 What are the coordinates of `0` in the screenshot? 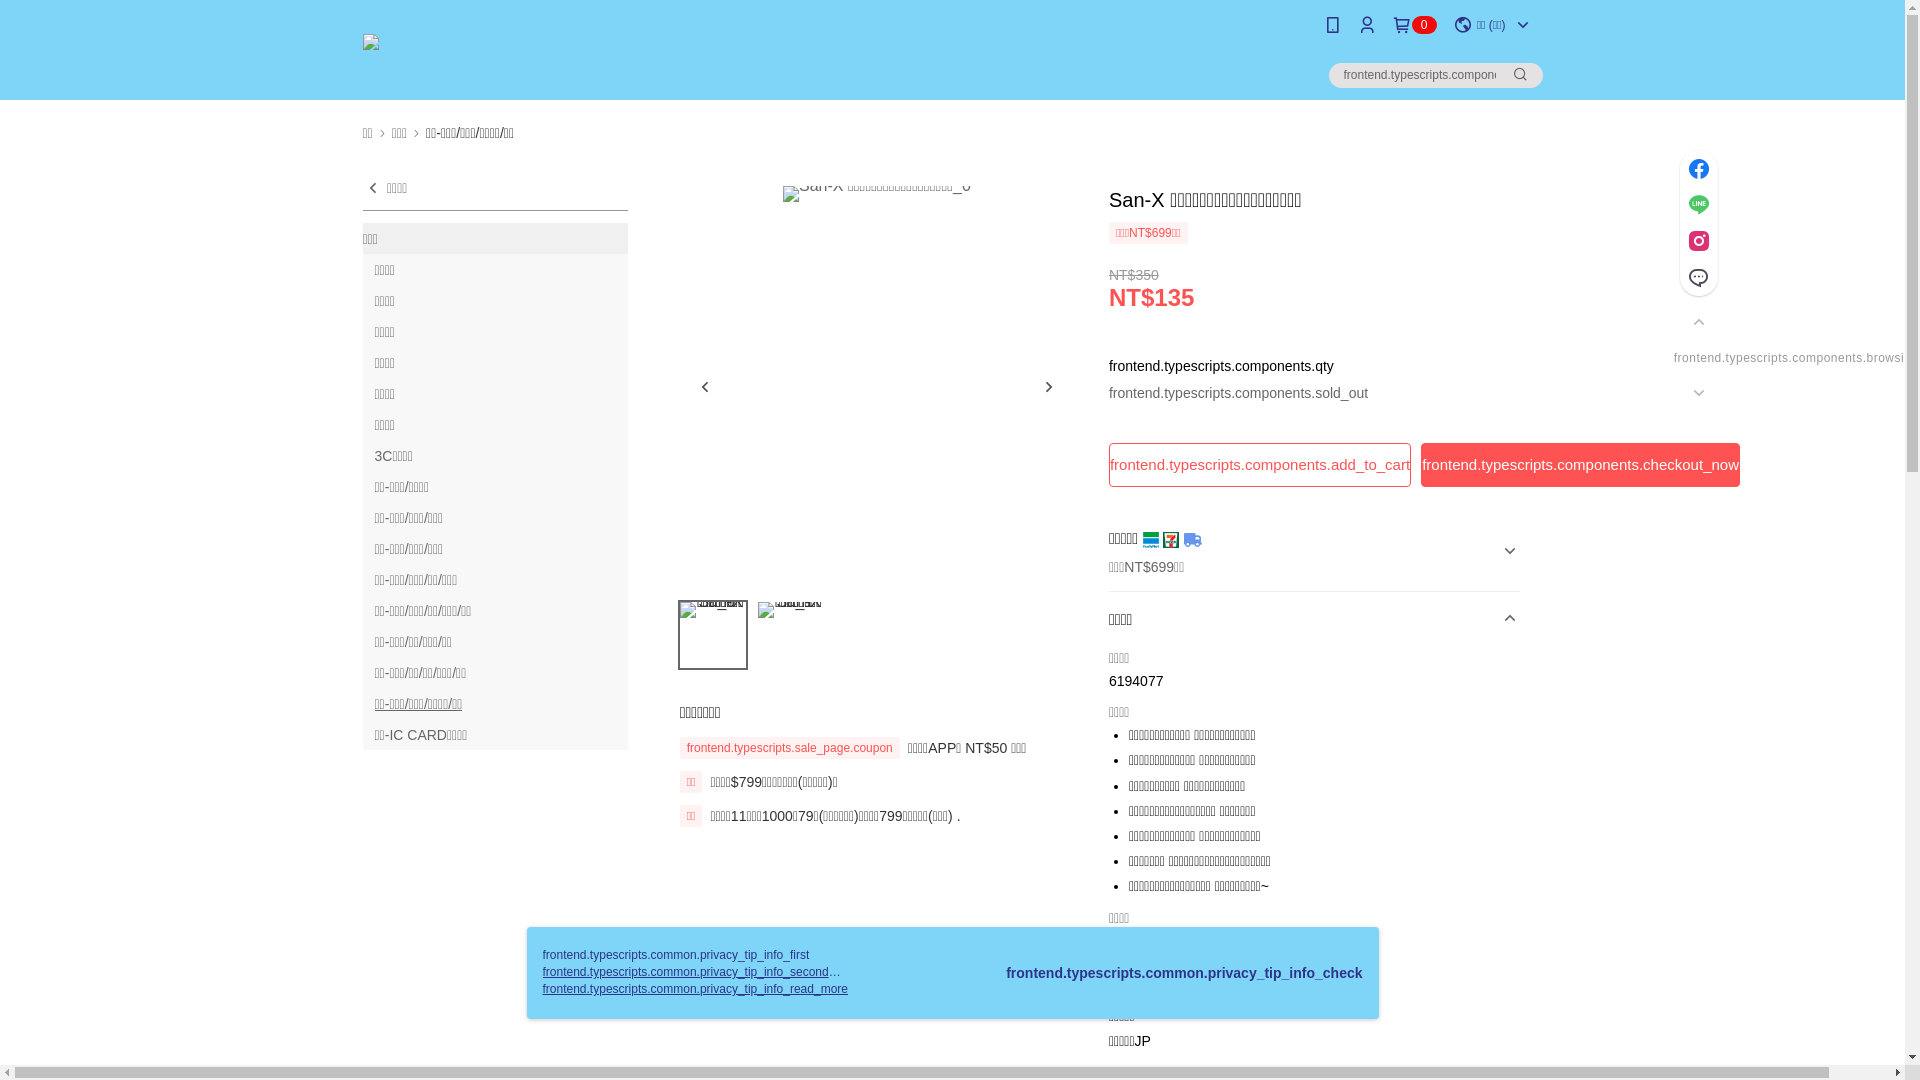 It's located at (1415, 25).